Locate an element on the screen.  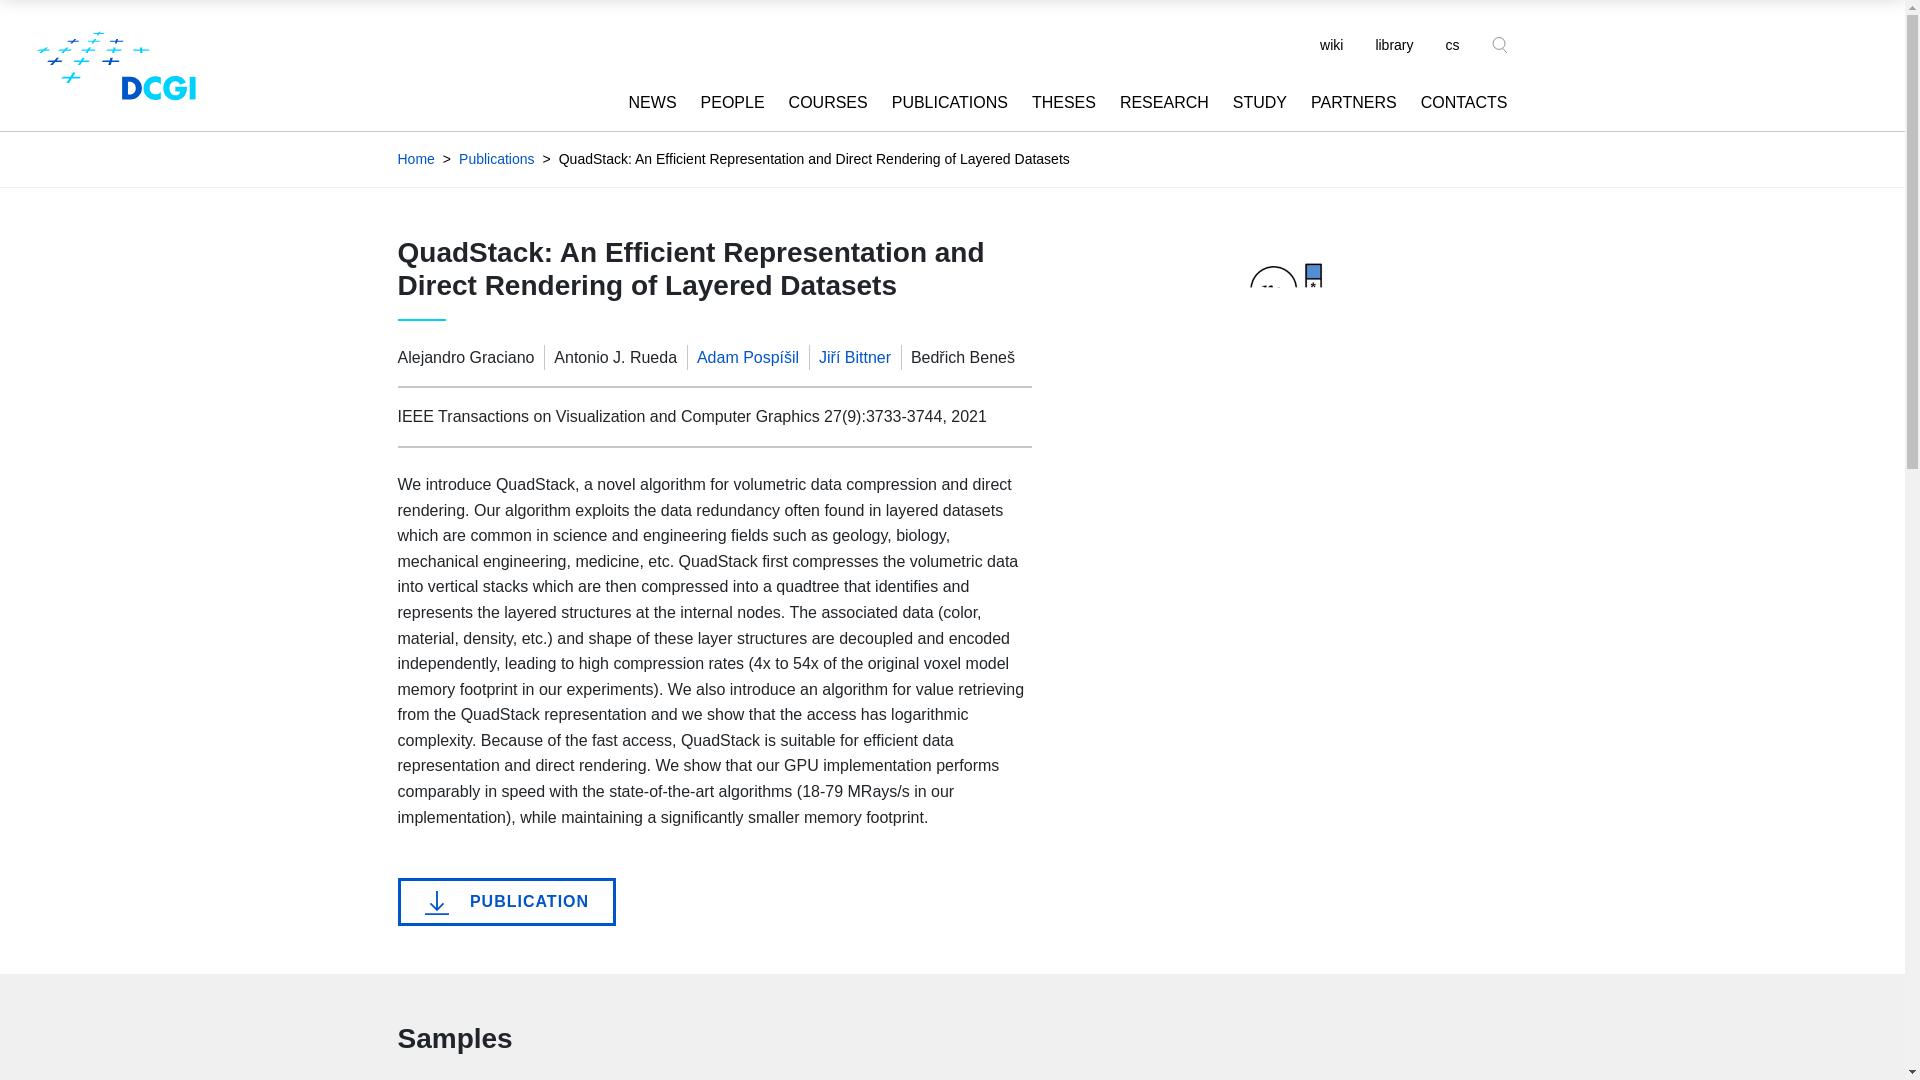
cs is located at coordinates (1453, 44).